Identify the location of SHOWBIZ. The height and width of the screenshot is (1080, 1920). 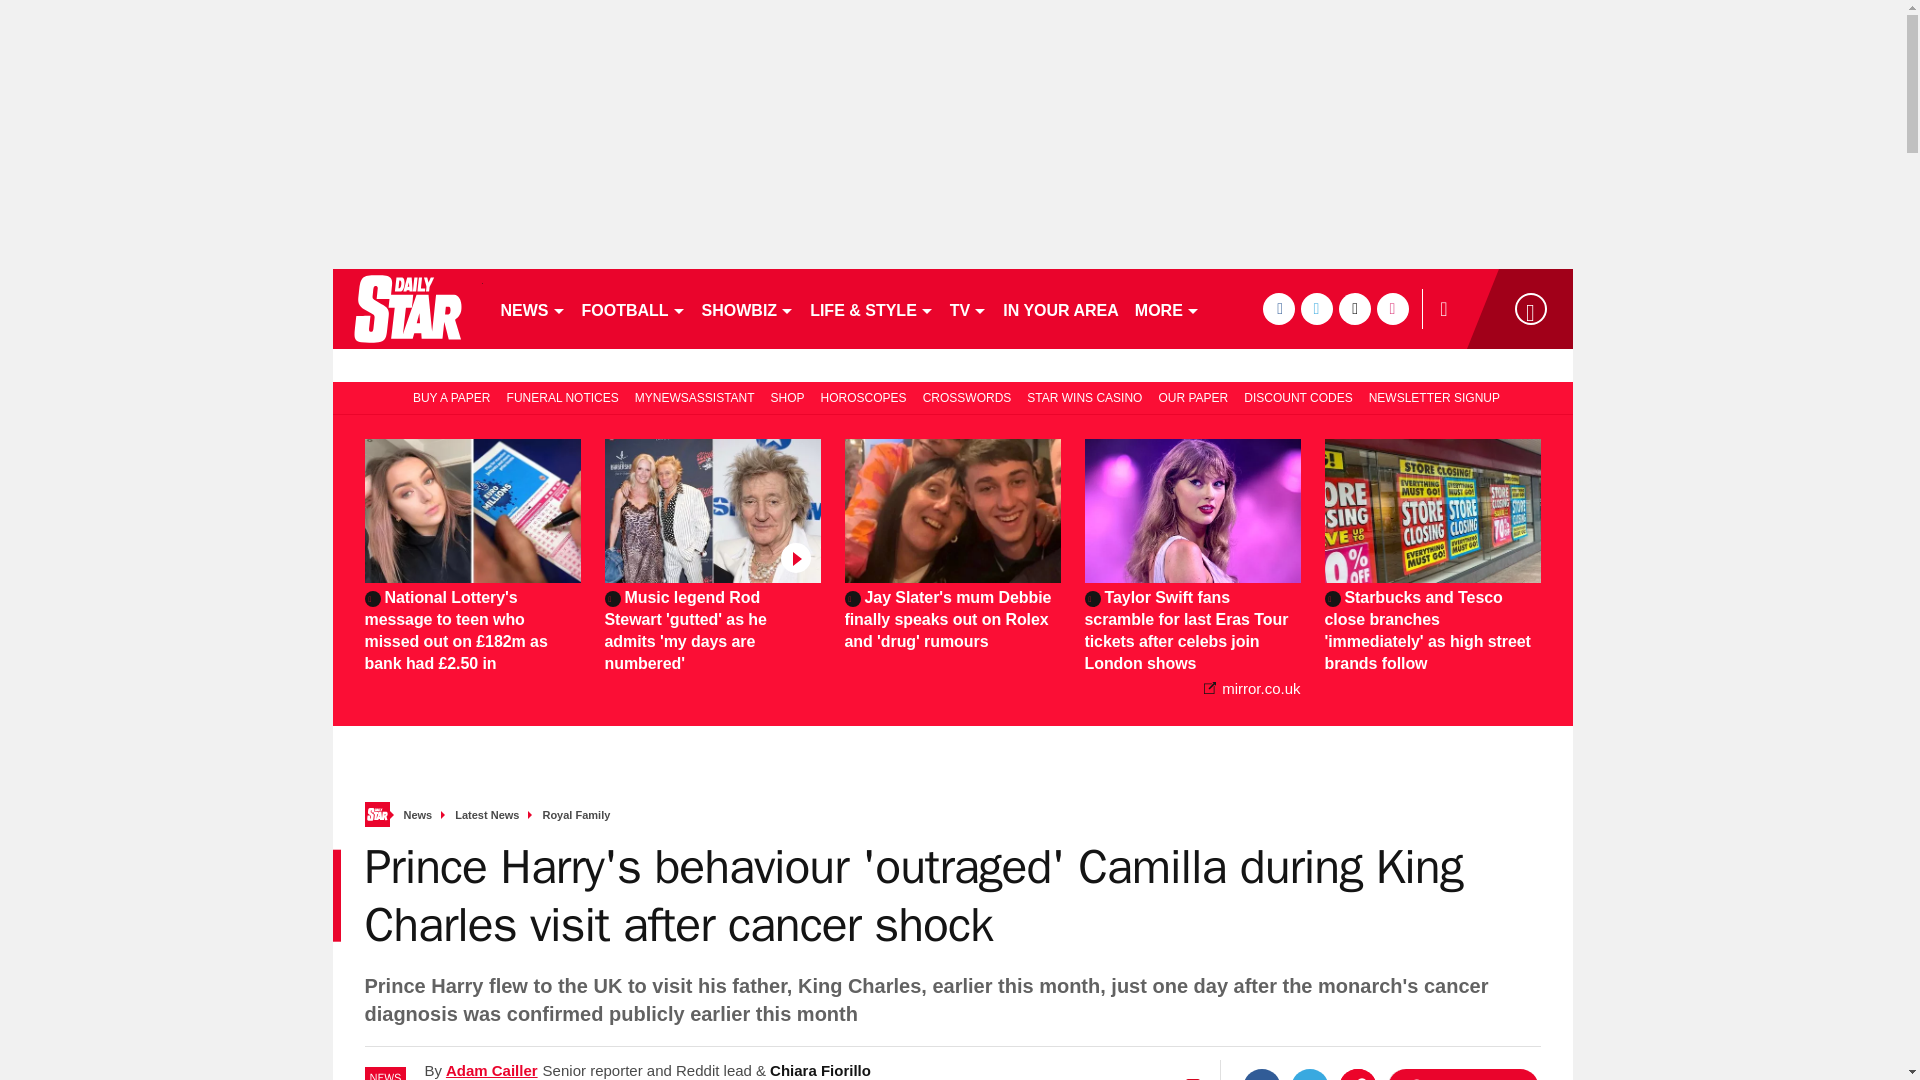
(748, 308).